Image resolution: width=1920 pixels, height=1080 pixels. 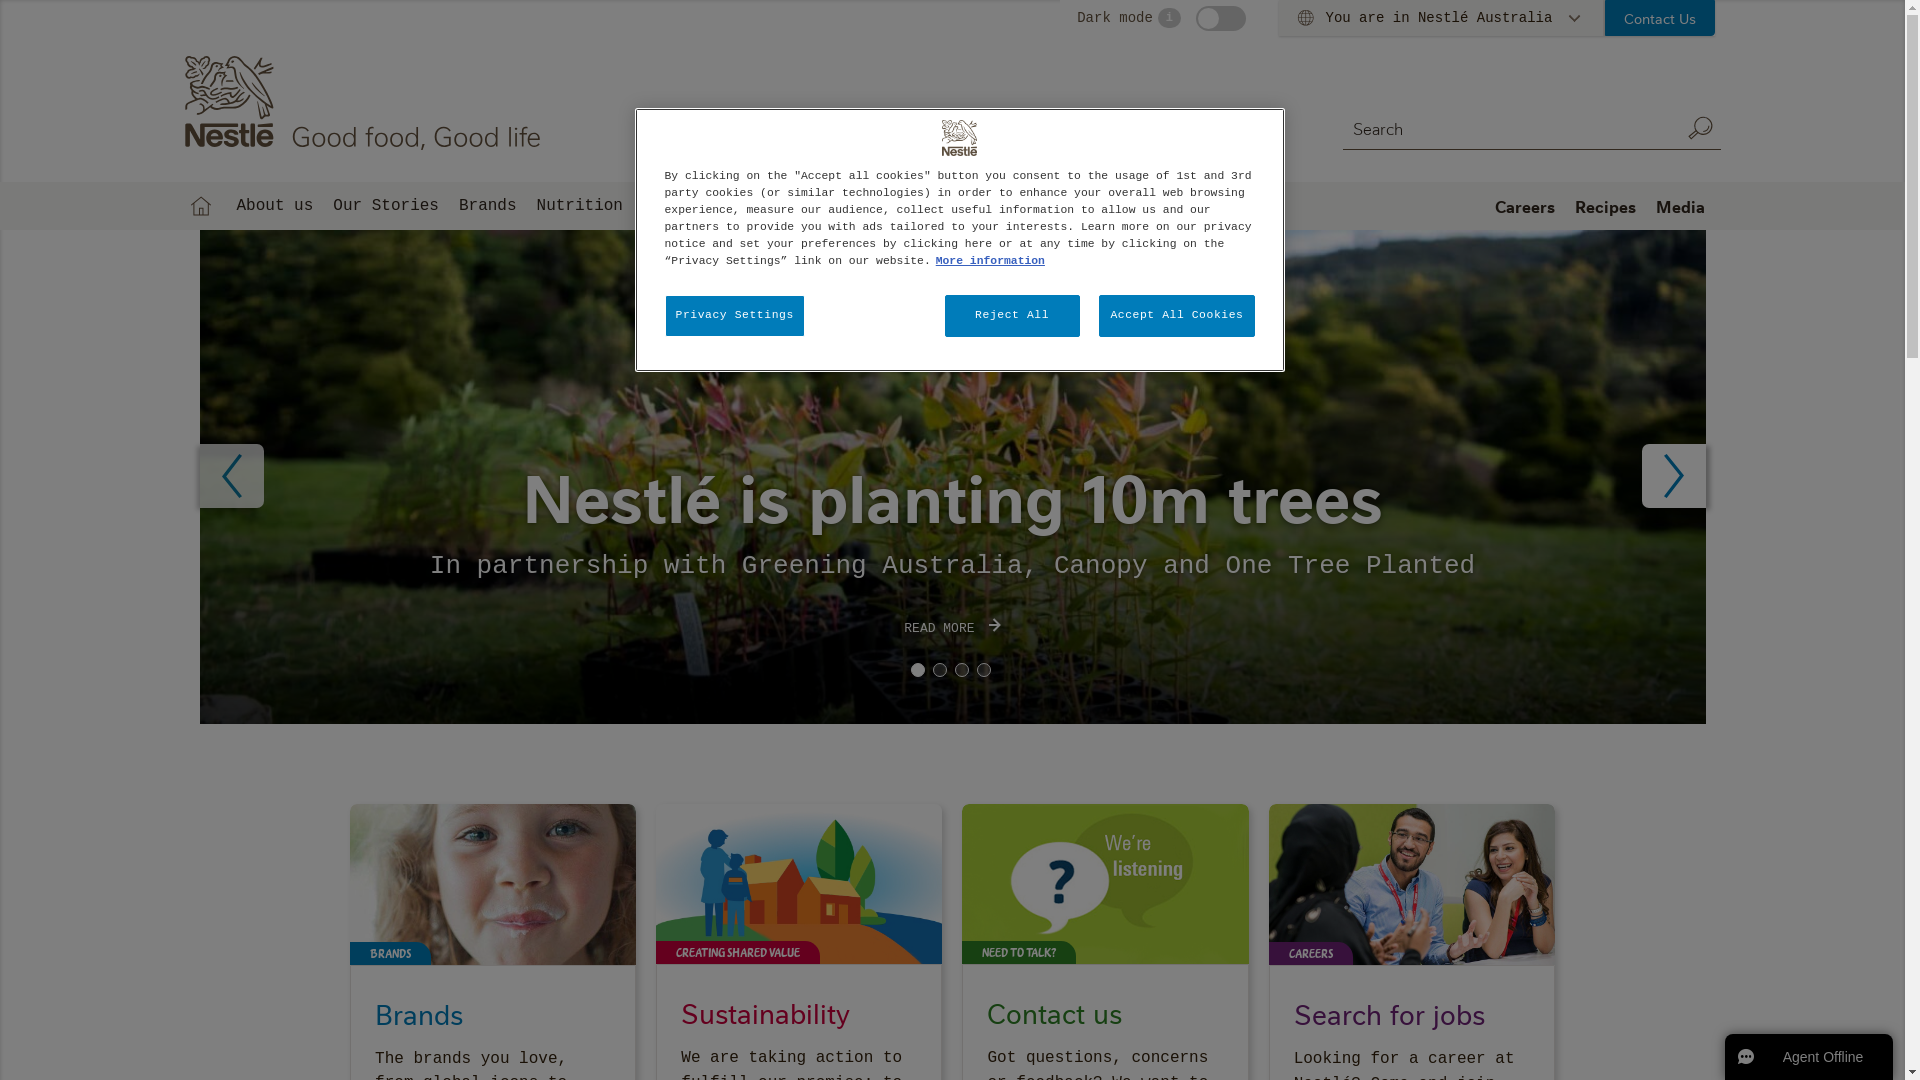 What do you see at coordinates (734, 316) in the screenshot?
I see `Privacy Settings` at bounding box center [734, 316].